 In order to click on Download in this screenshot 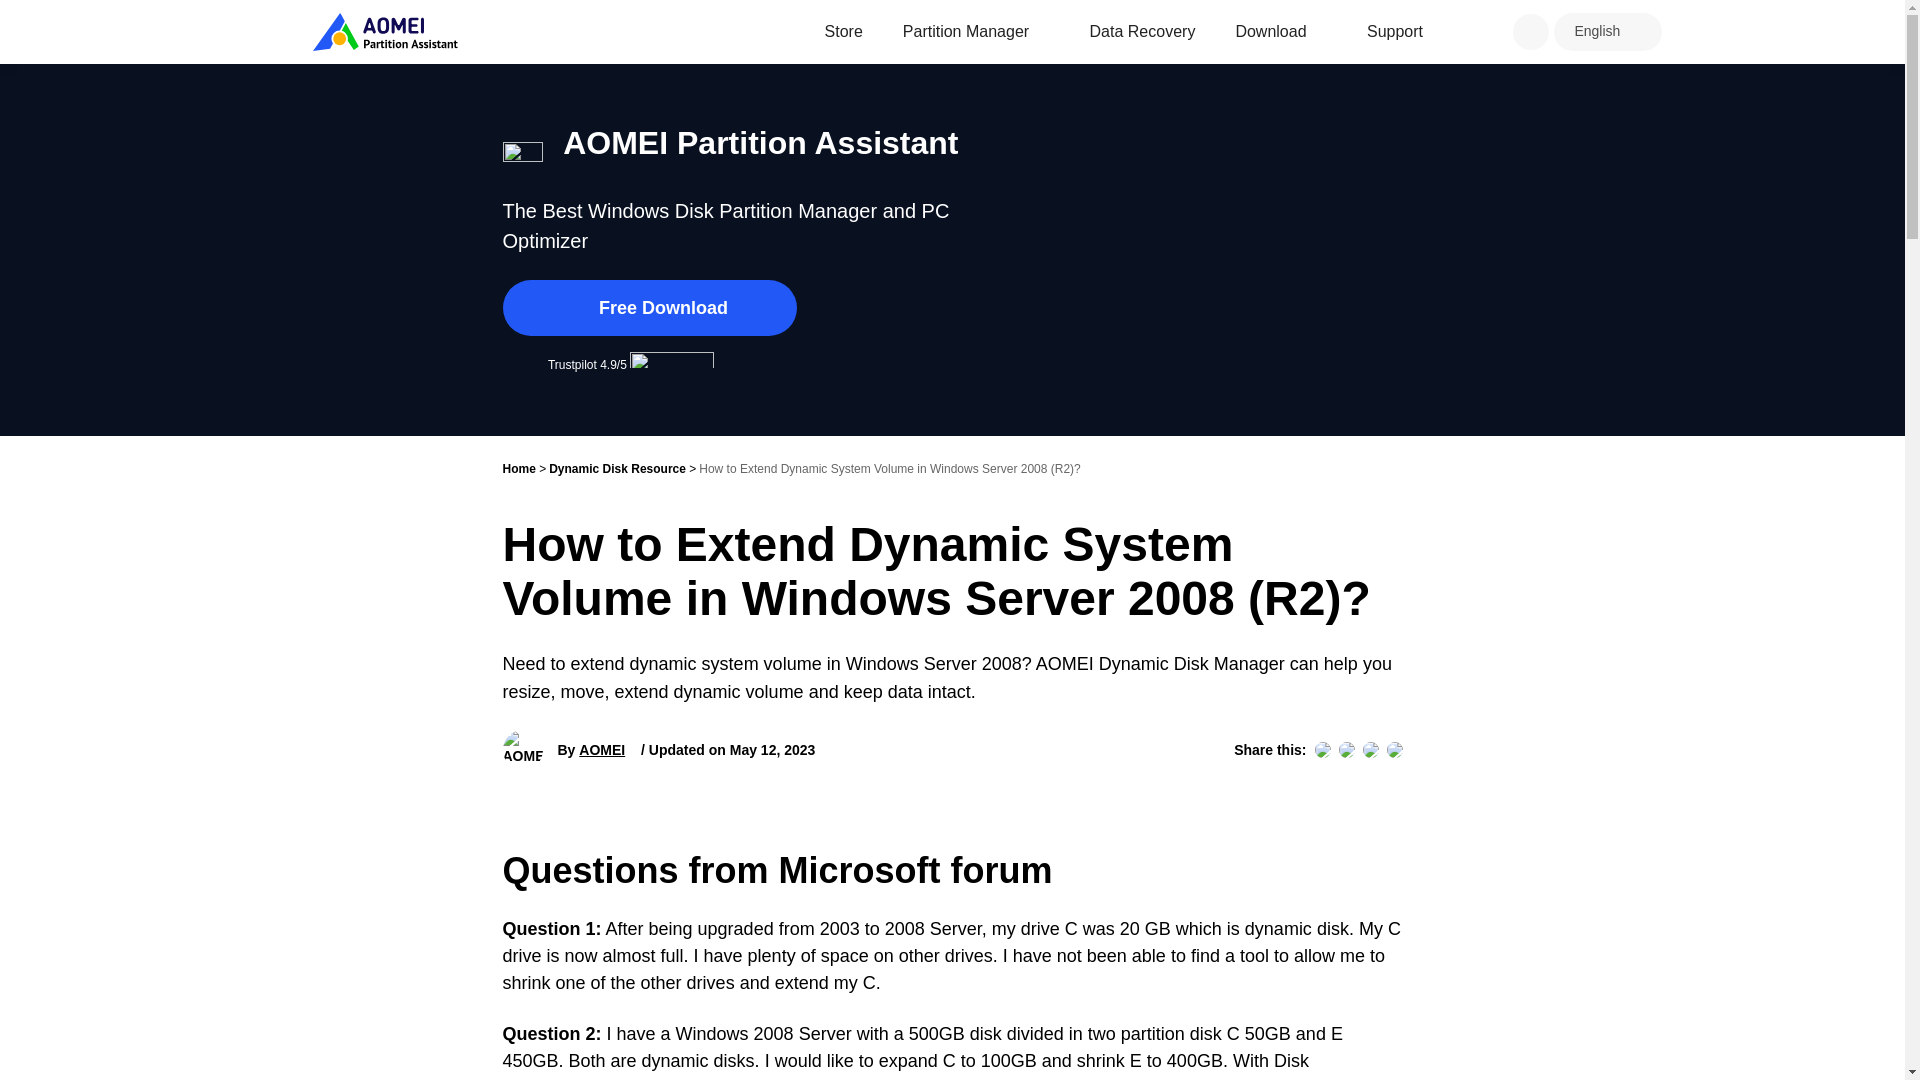, I will do `click(1270, 32)`.